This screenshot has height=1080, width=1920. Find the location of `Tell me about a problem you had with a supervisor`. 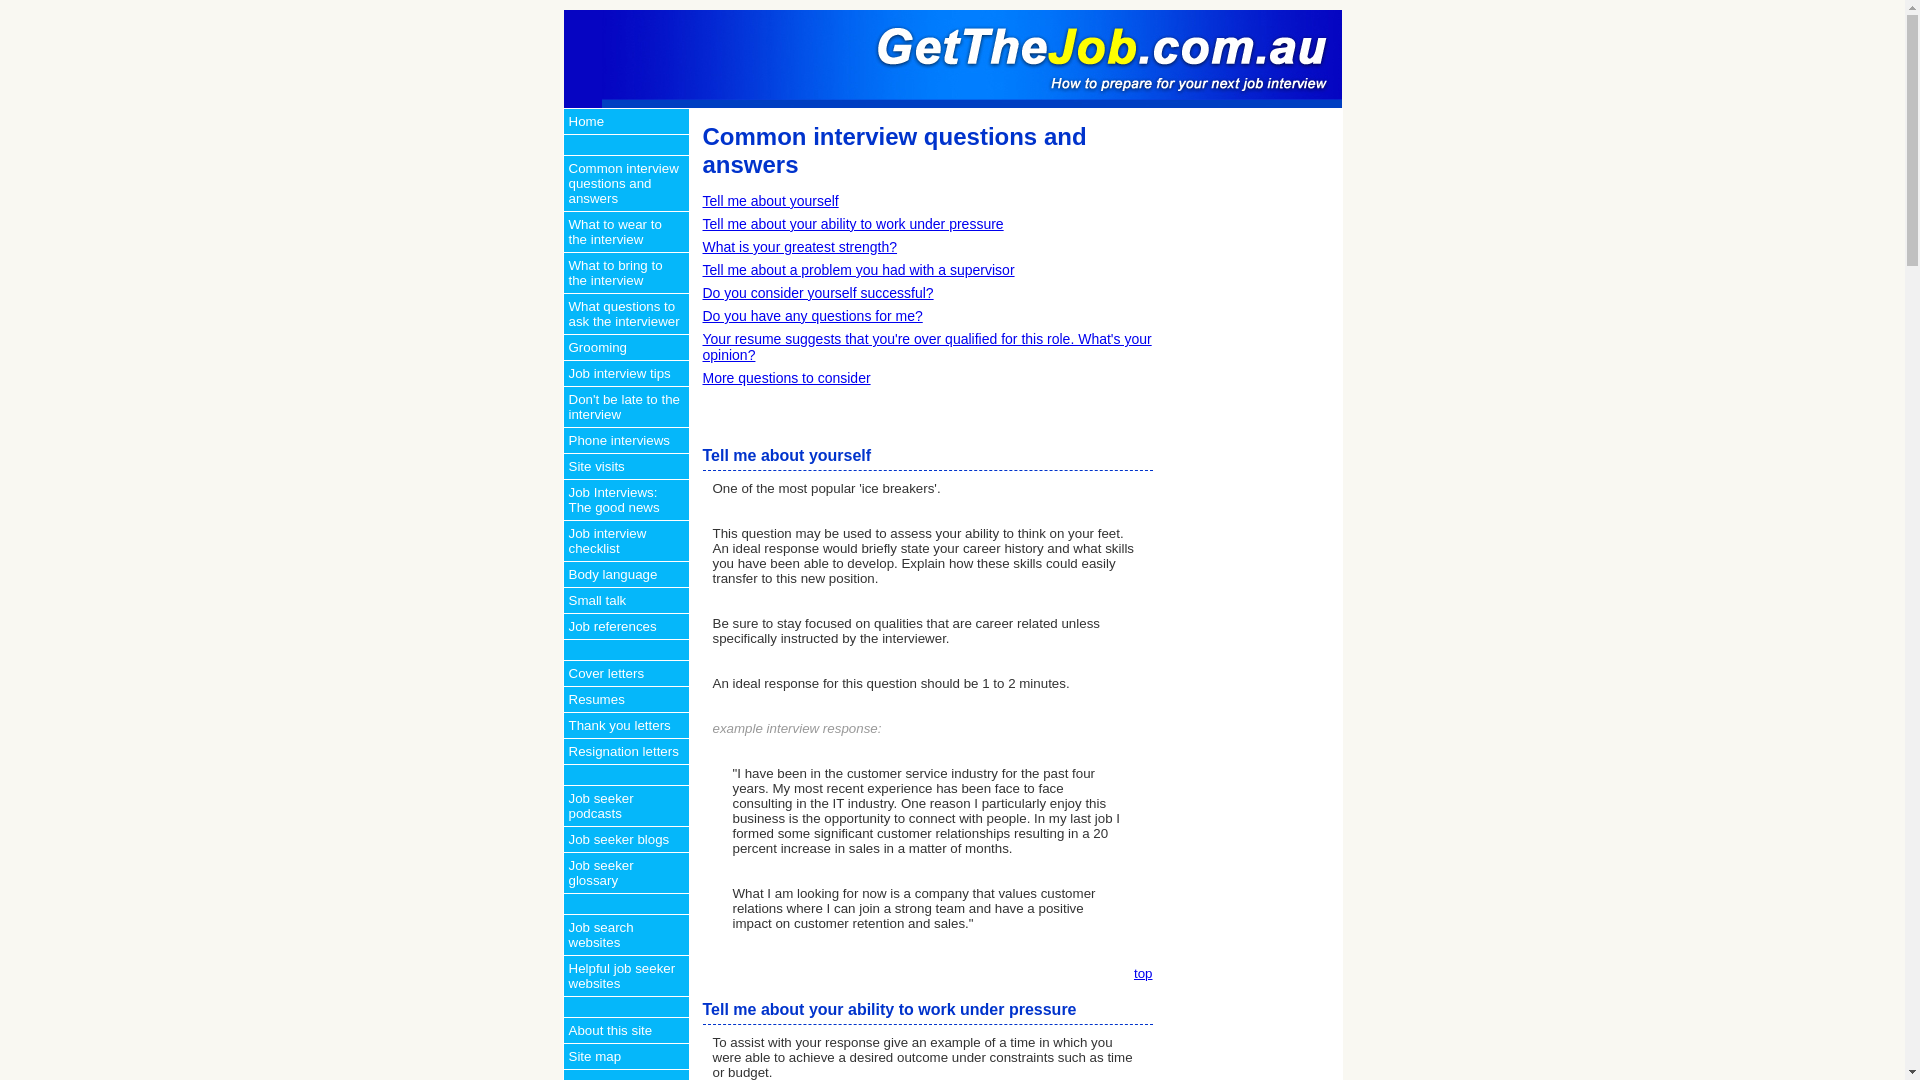

Tell me about a problem you had with a supervisor is located at coordinates (858, 270).